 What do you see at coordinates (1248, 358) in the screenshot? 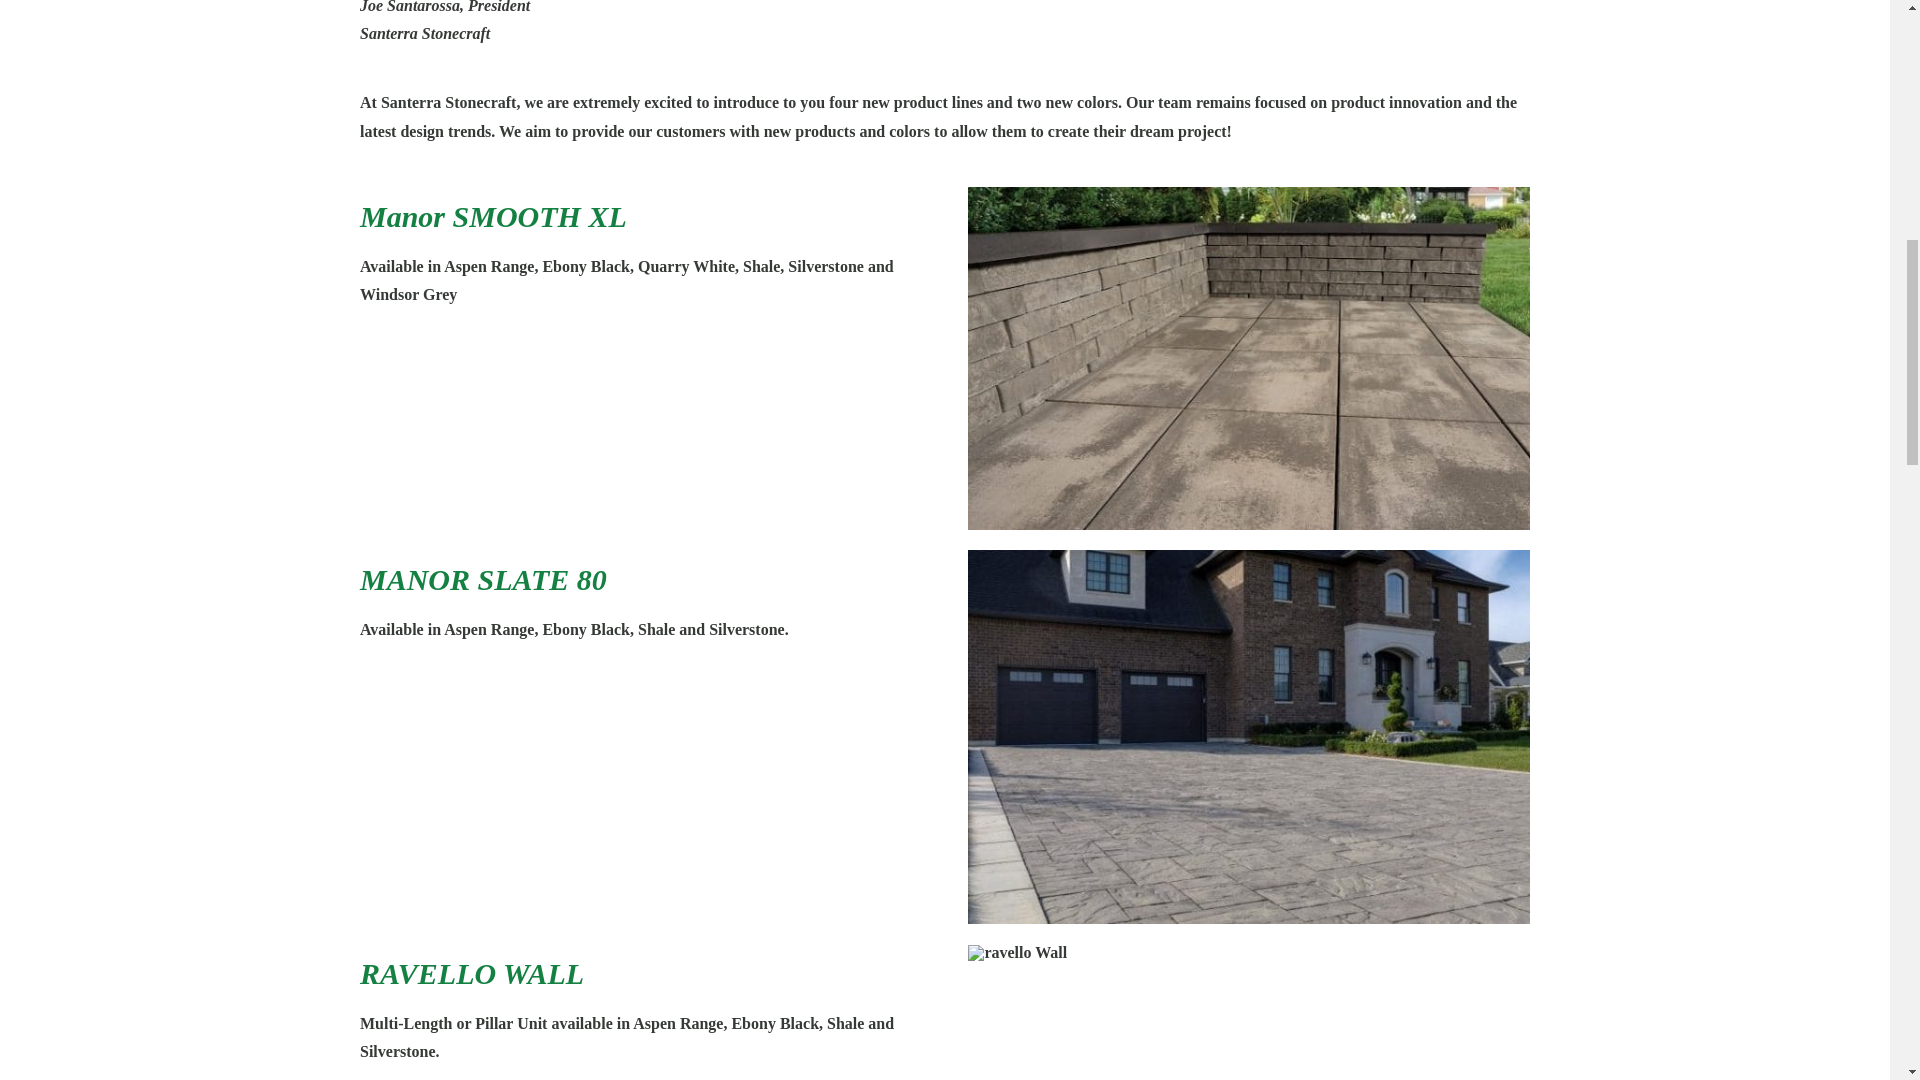
I see `manor-smoth-xl` at bounding box center [1248, 358].